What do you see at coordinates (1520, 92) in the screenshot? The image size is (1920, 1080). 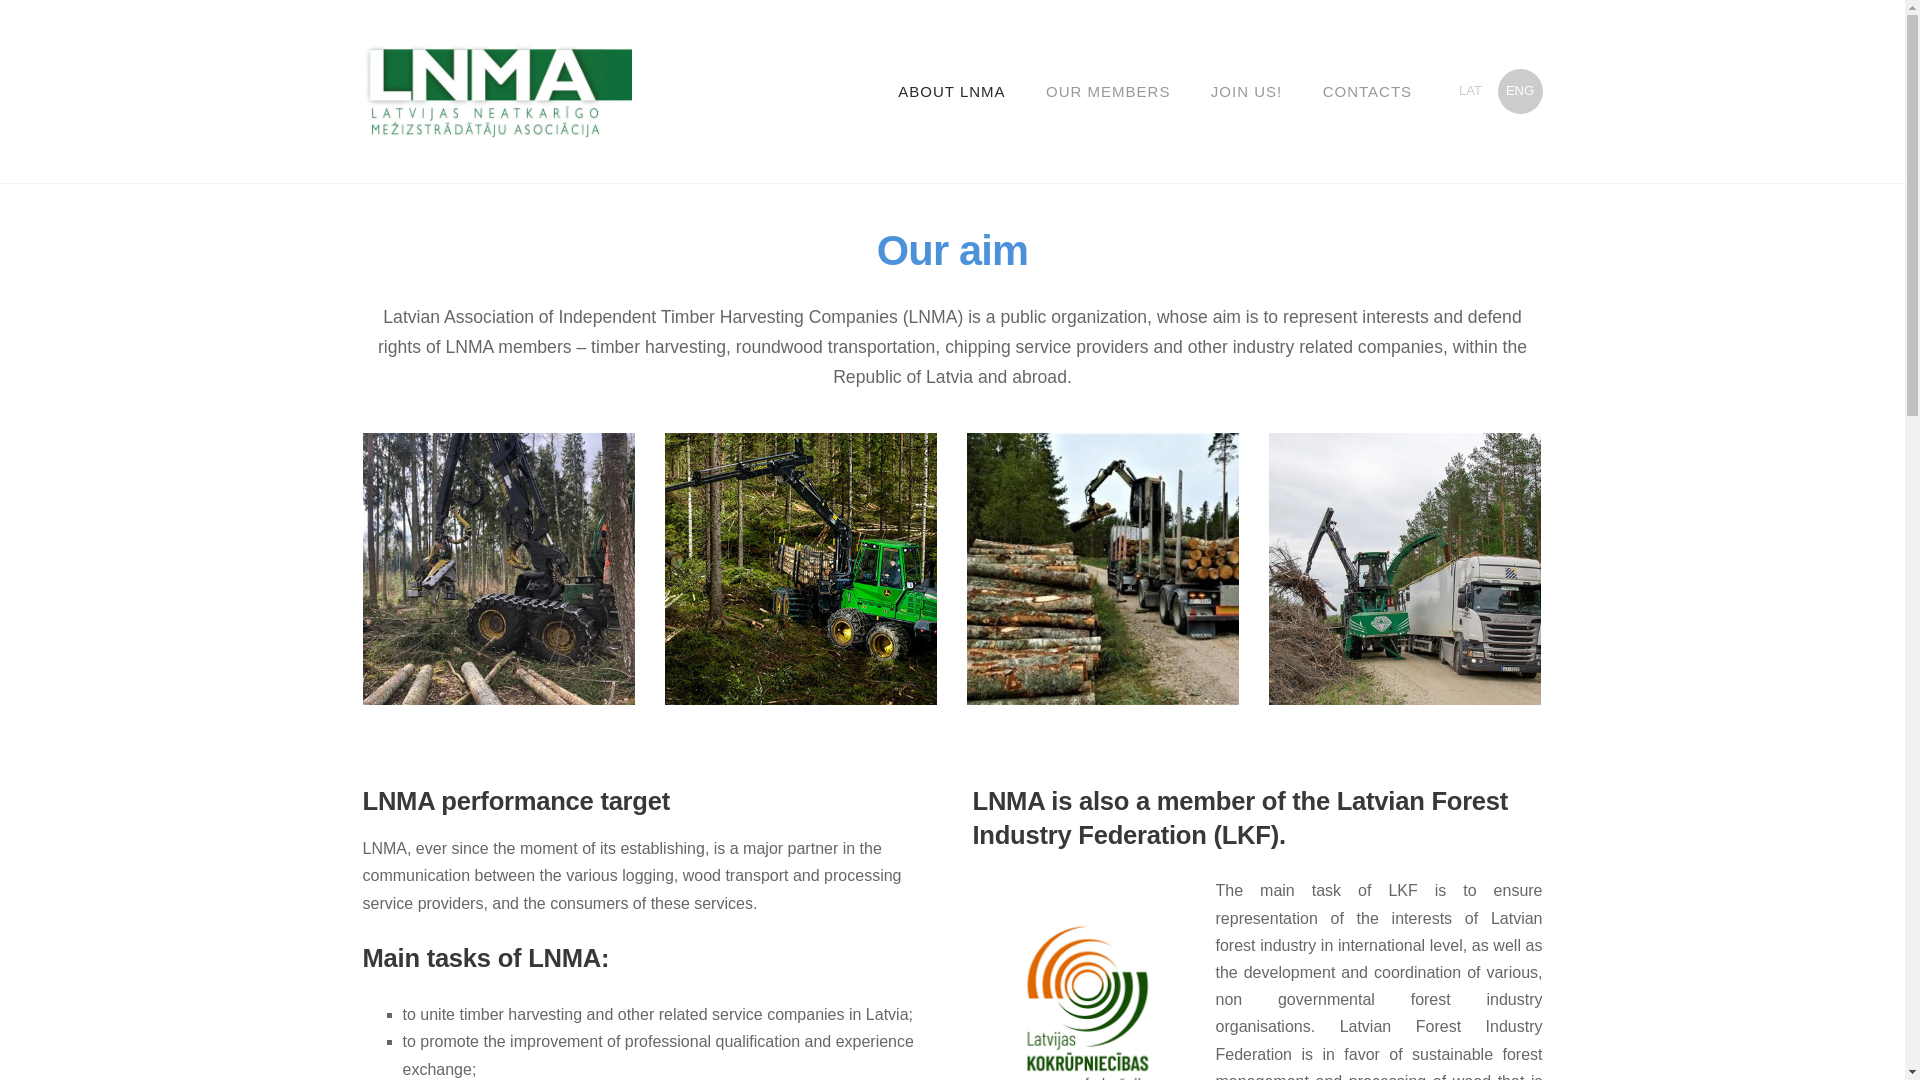 I see `ENG` at bounding box center [1520, 92].